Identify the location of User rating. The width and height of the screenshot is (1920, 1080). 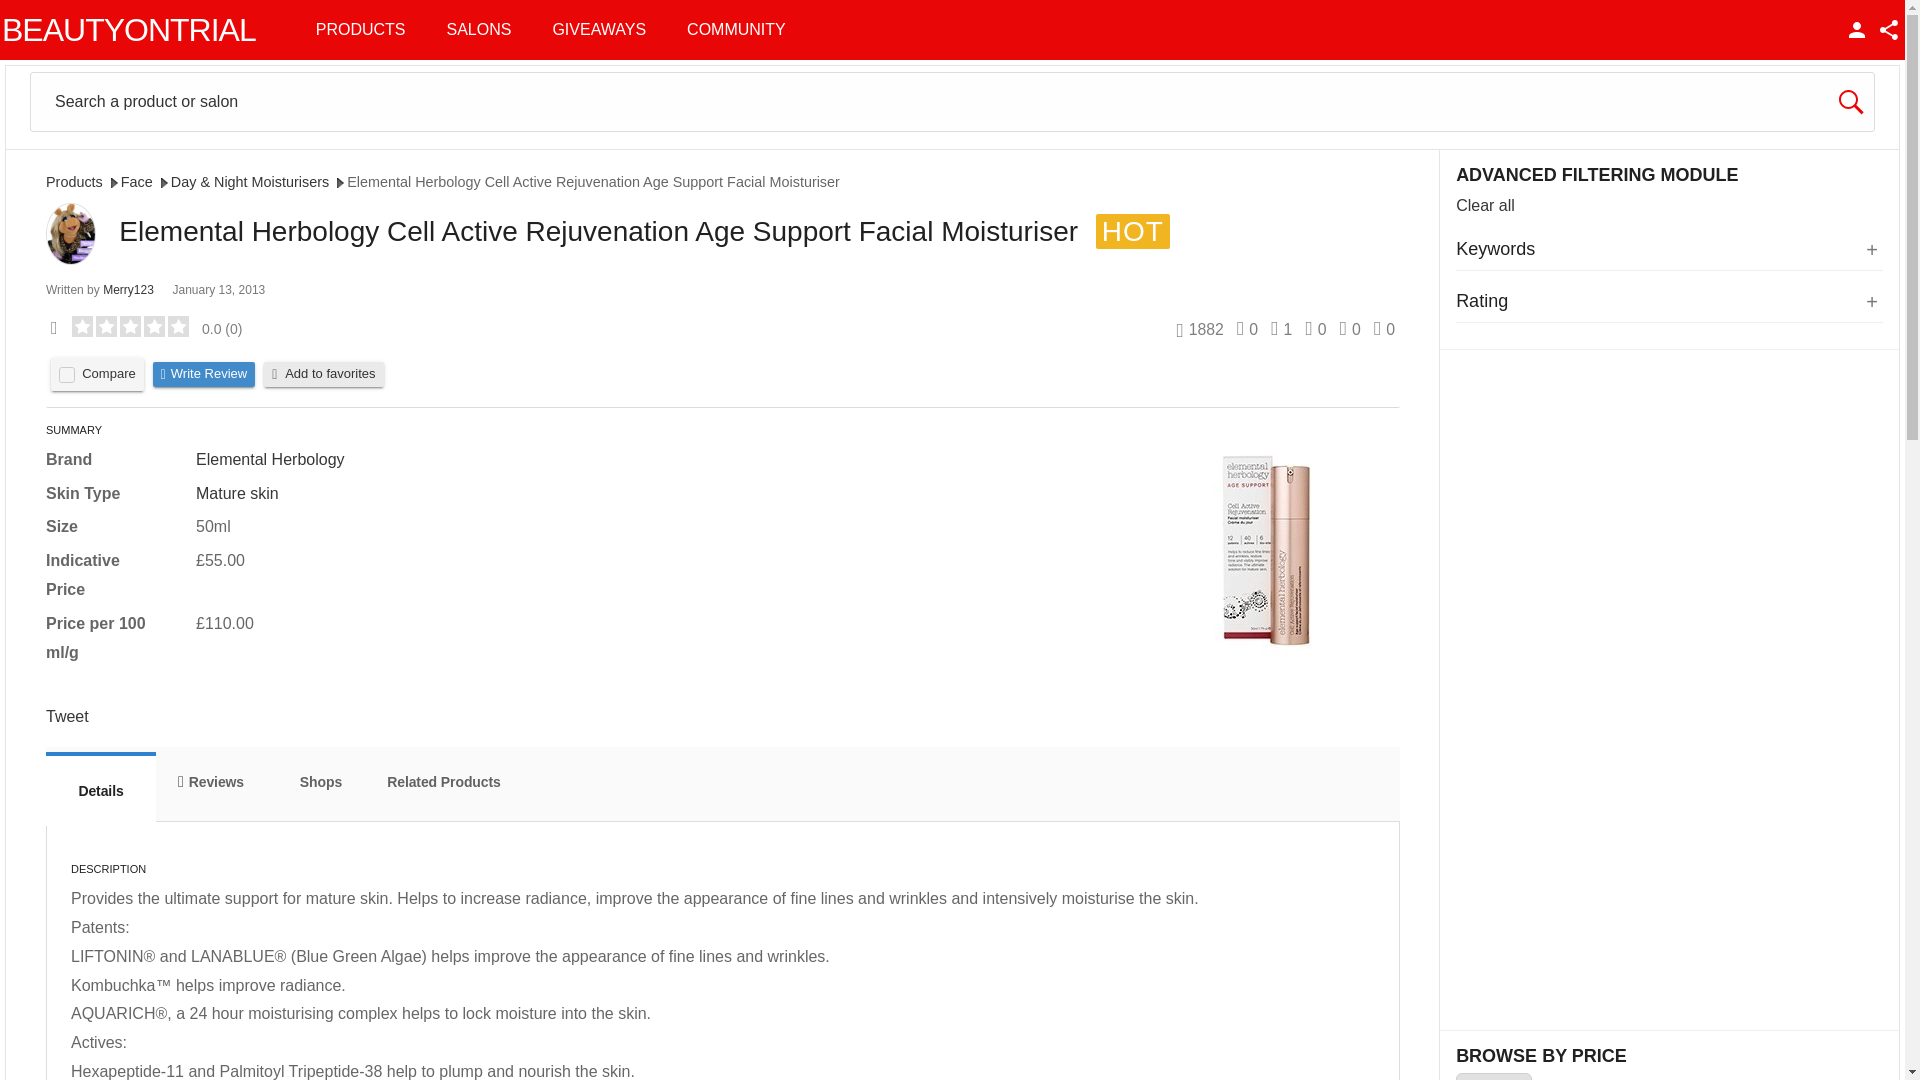
(148, 328).